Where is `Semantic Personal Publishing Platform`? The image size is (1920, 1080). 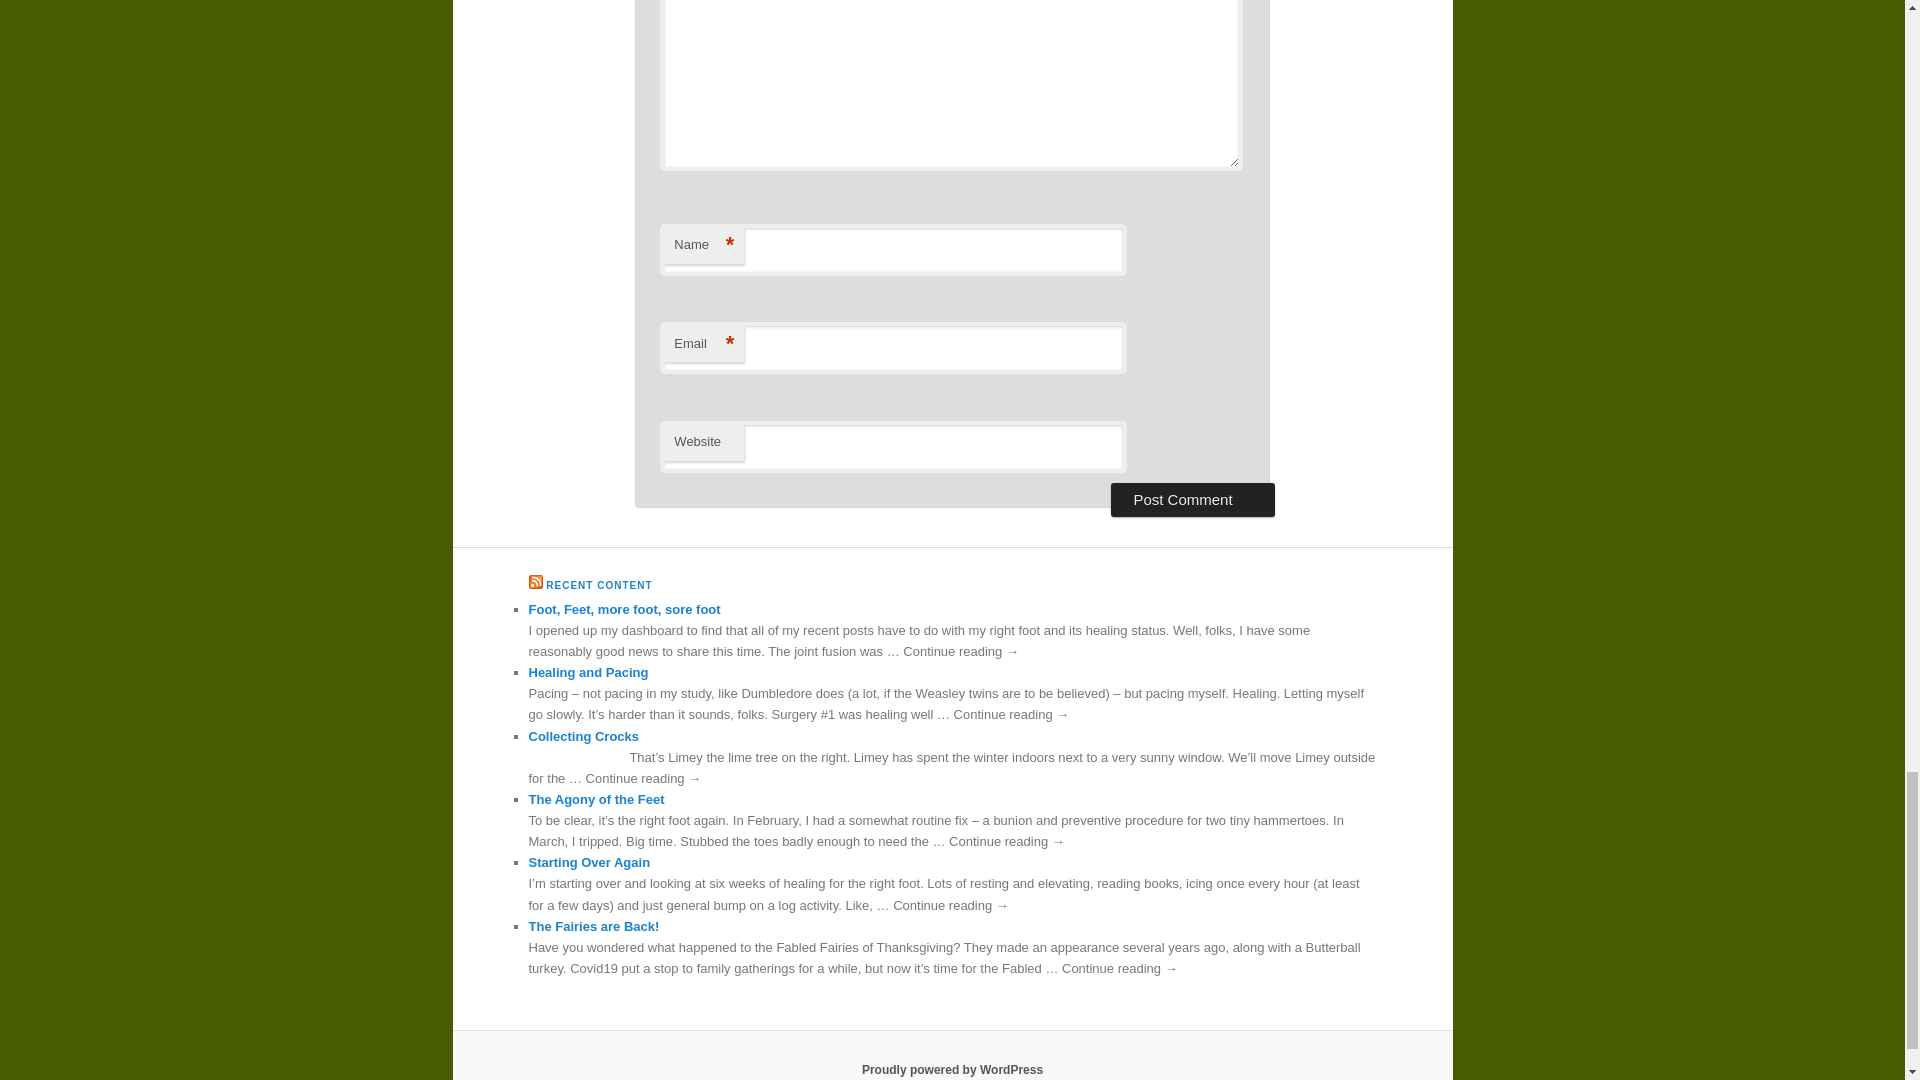
Semantic Personal Publishing Platform is located at coordinates (952, 1069).